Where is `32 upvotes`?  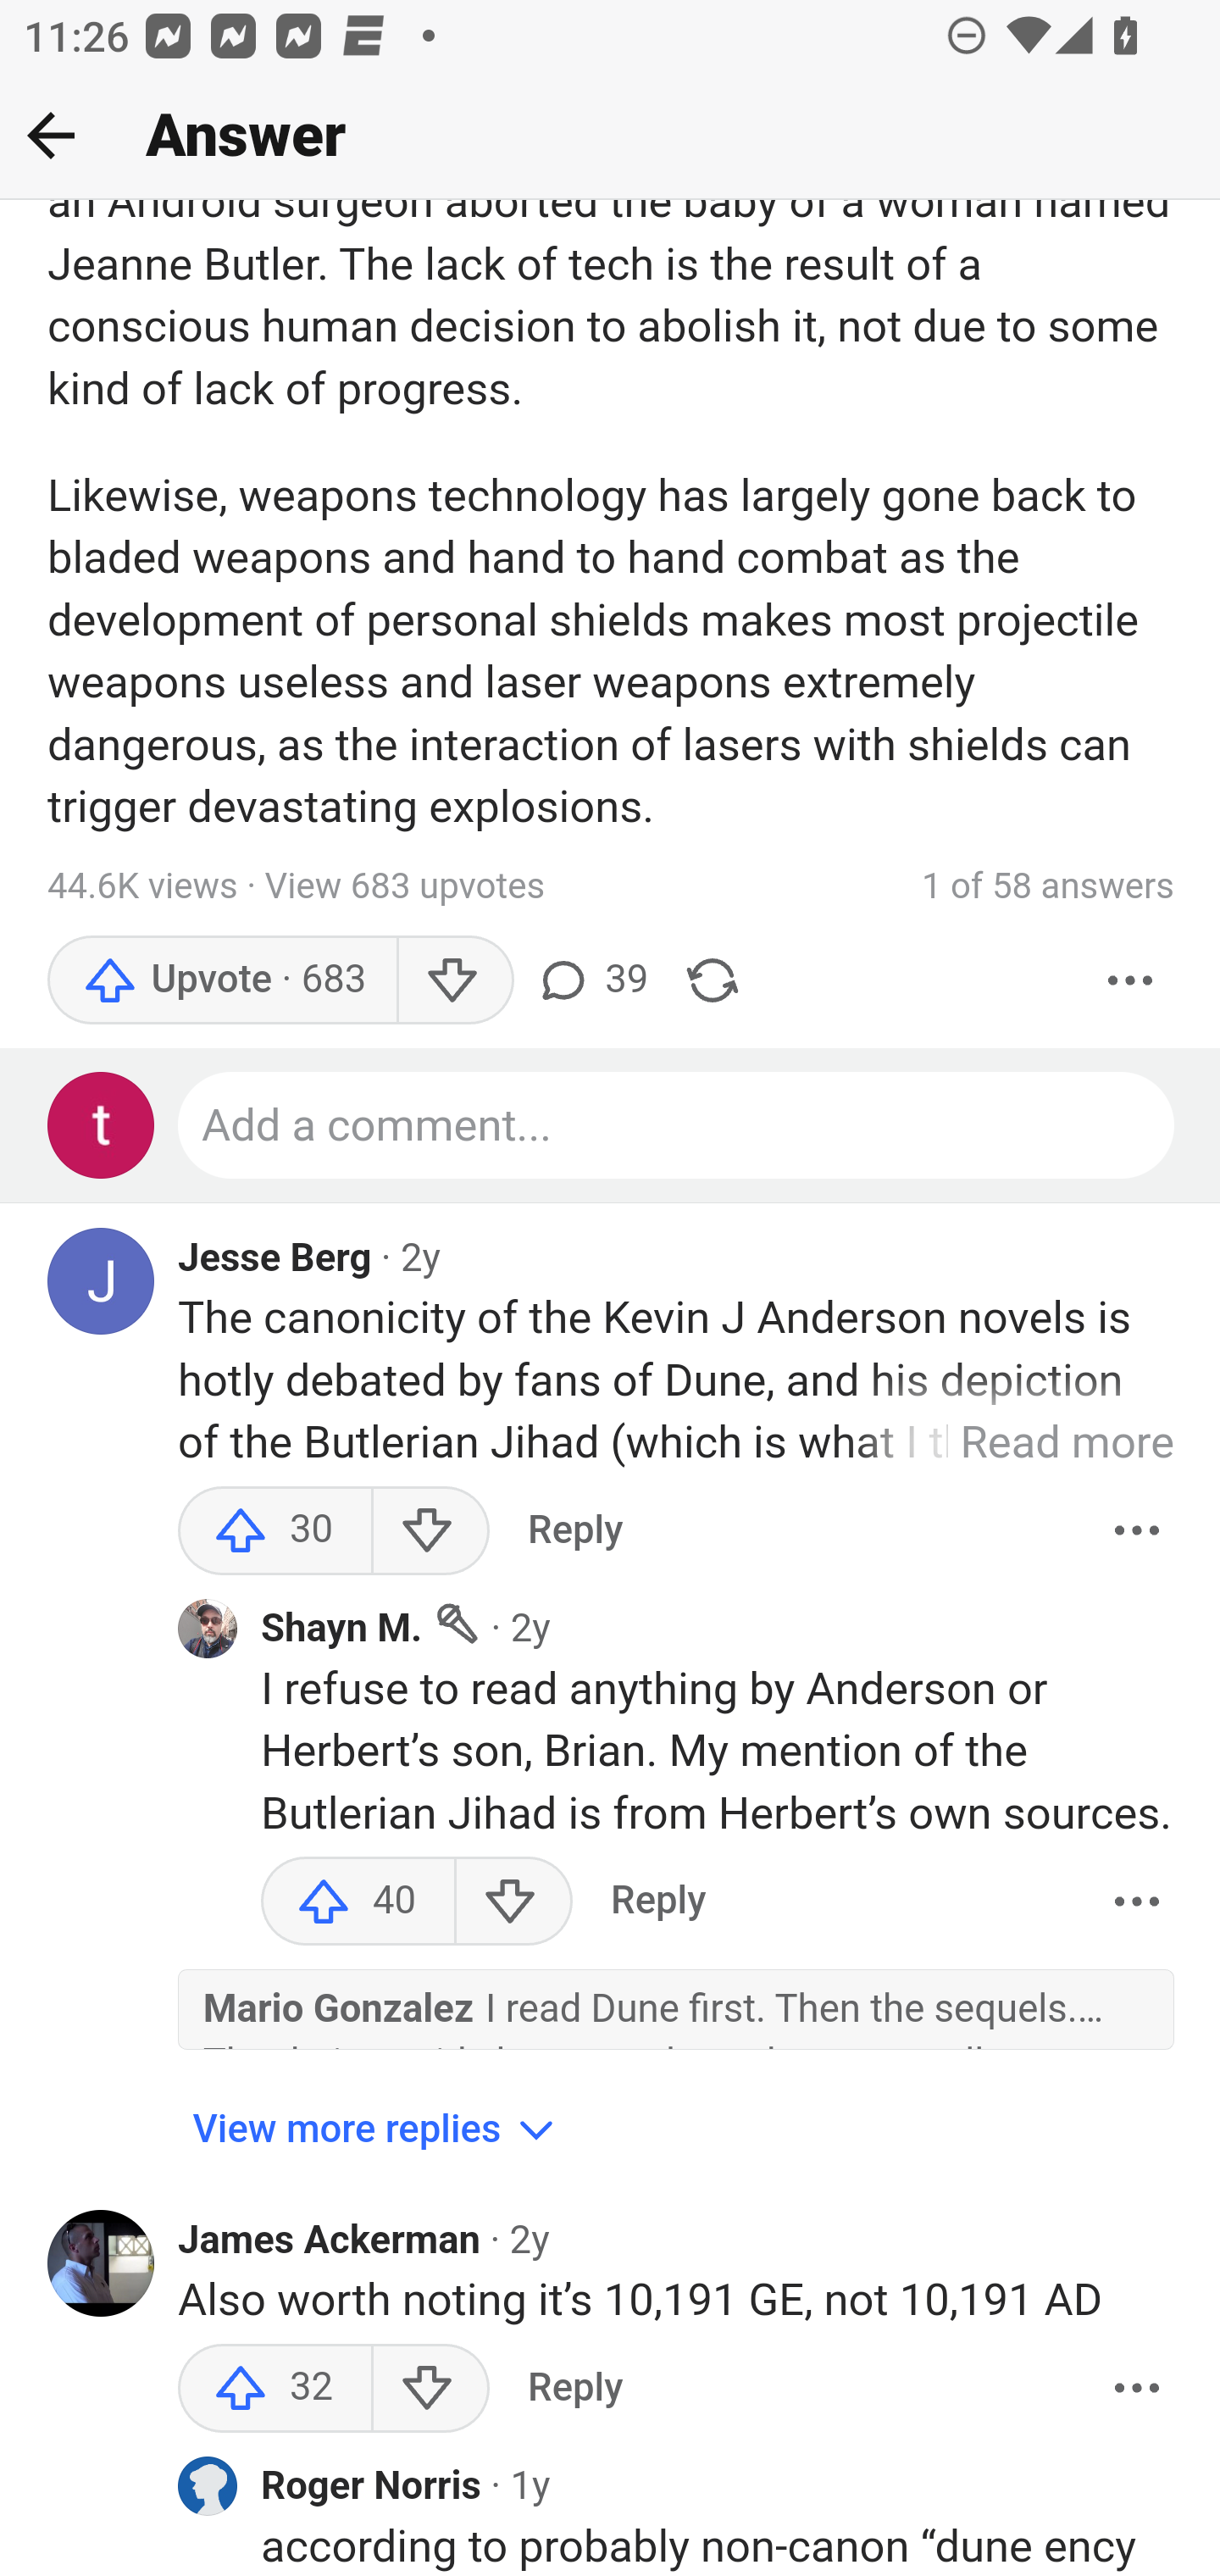 32 upvotes is located at coordinates (275, 2389).